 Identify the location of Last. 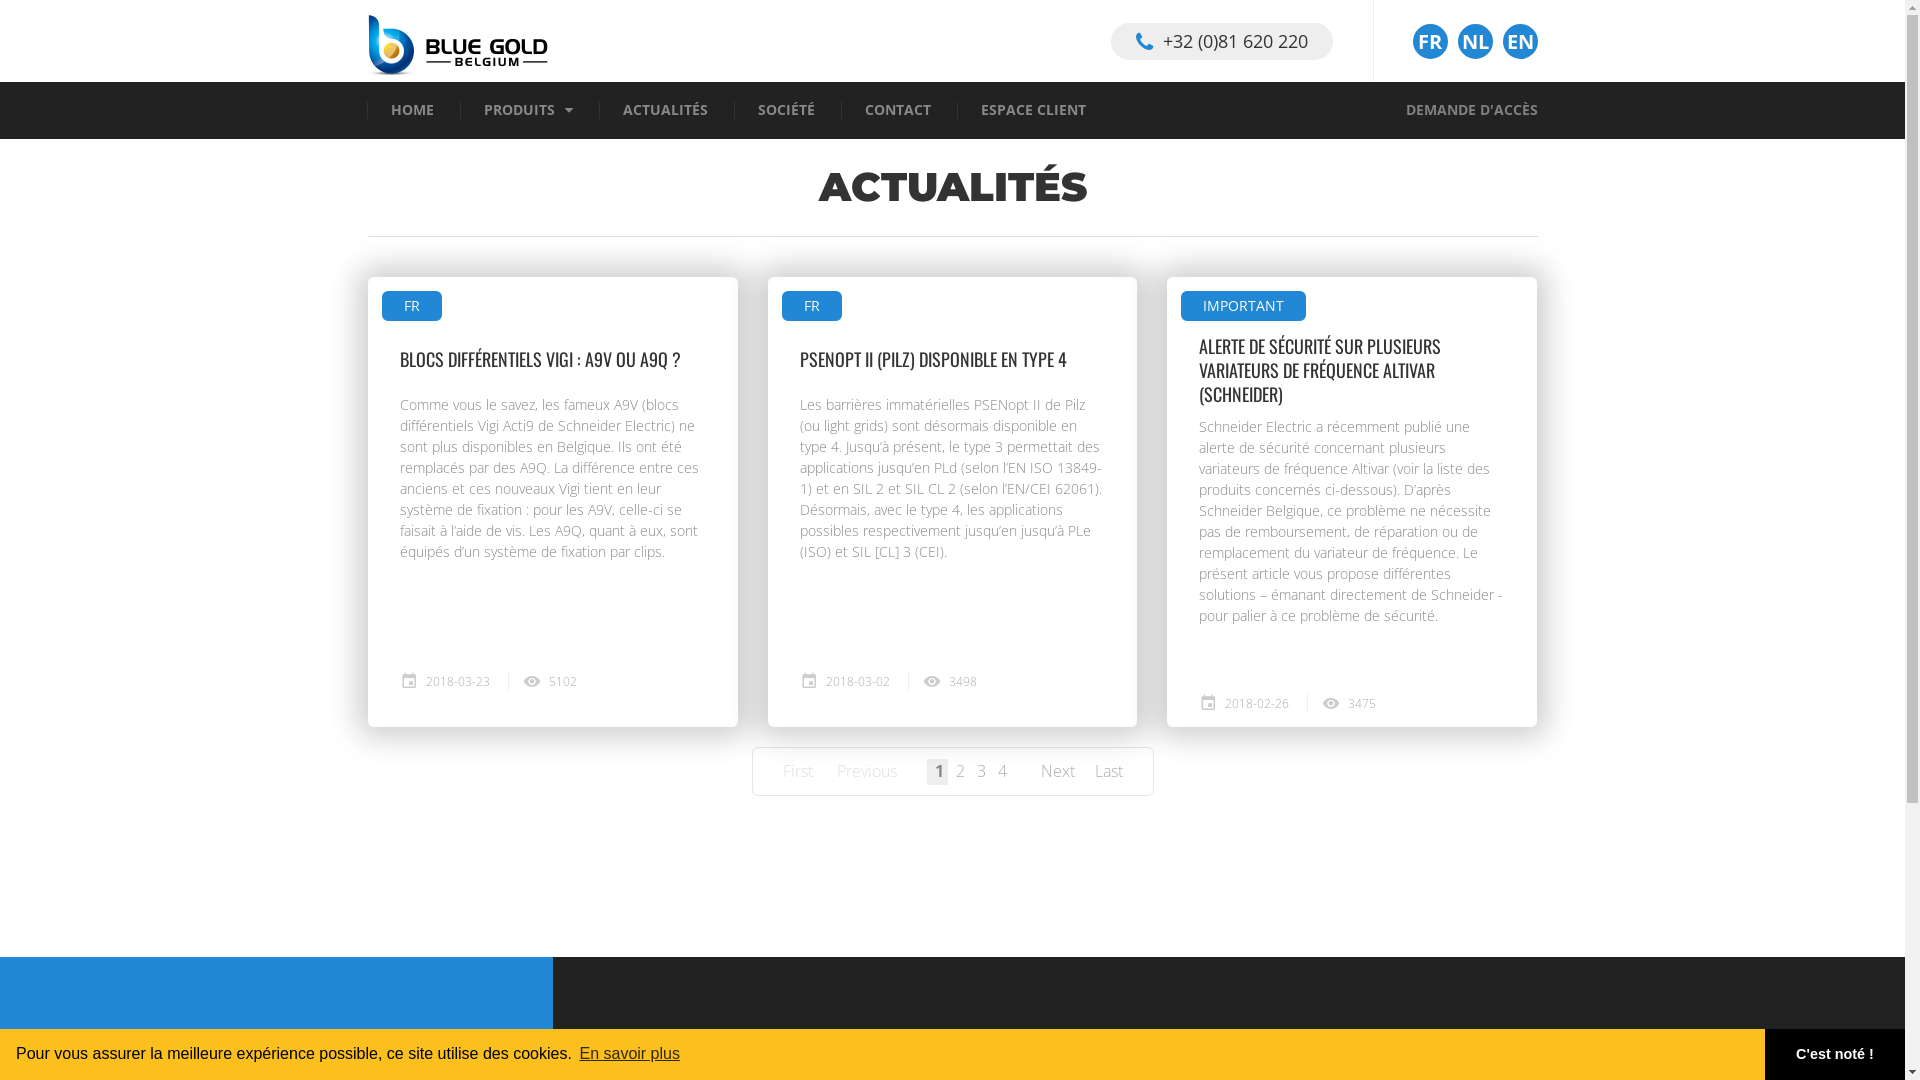
(1108, 771).